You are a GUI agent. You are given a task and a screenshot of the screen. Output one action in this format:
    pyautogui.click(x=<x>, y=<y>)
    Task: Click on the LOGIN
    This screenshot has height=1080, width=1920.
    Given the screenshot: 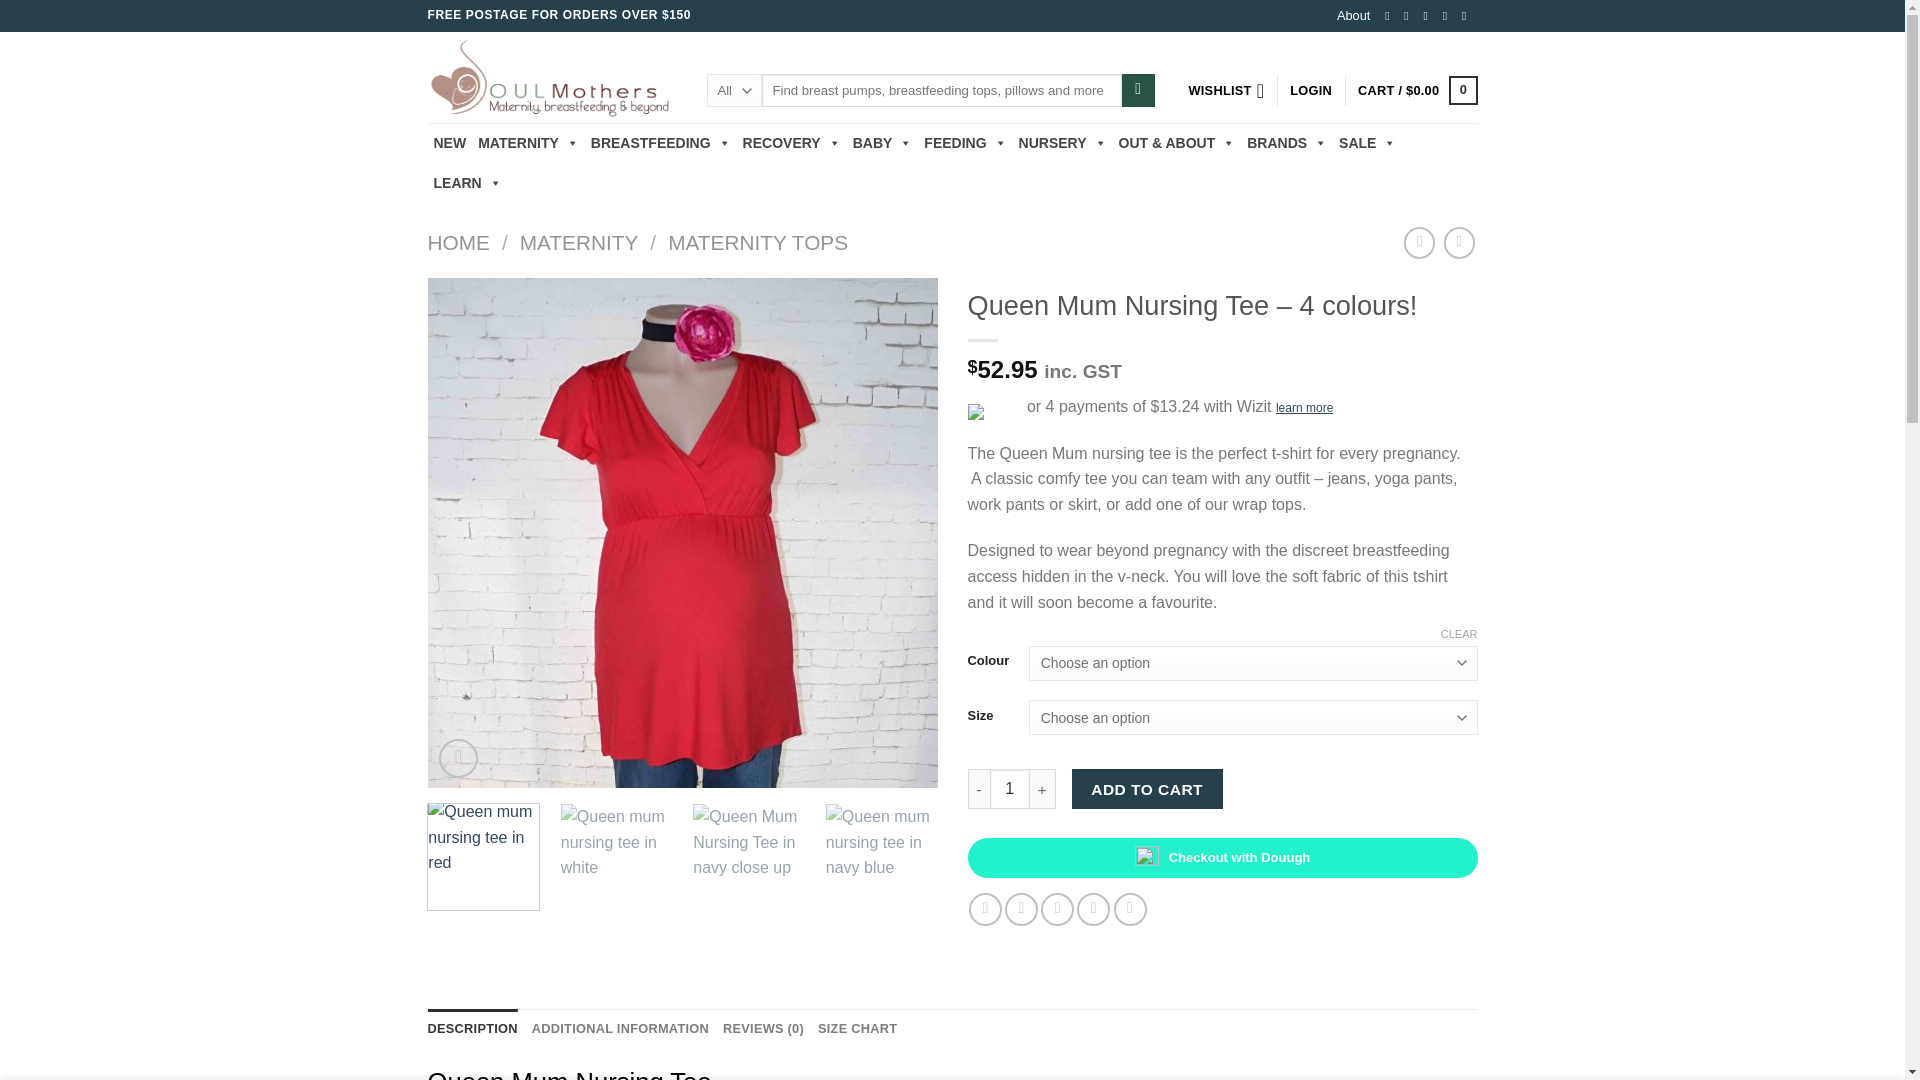 What is the action you would take?
    pyautogui.click(x=1311, y=90)
    